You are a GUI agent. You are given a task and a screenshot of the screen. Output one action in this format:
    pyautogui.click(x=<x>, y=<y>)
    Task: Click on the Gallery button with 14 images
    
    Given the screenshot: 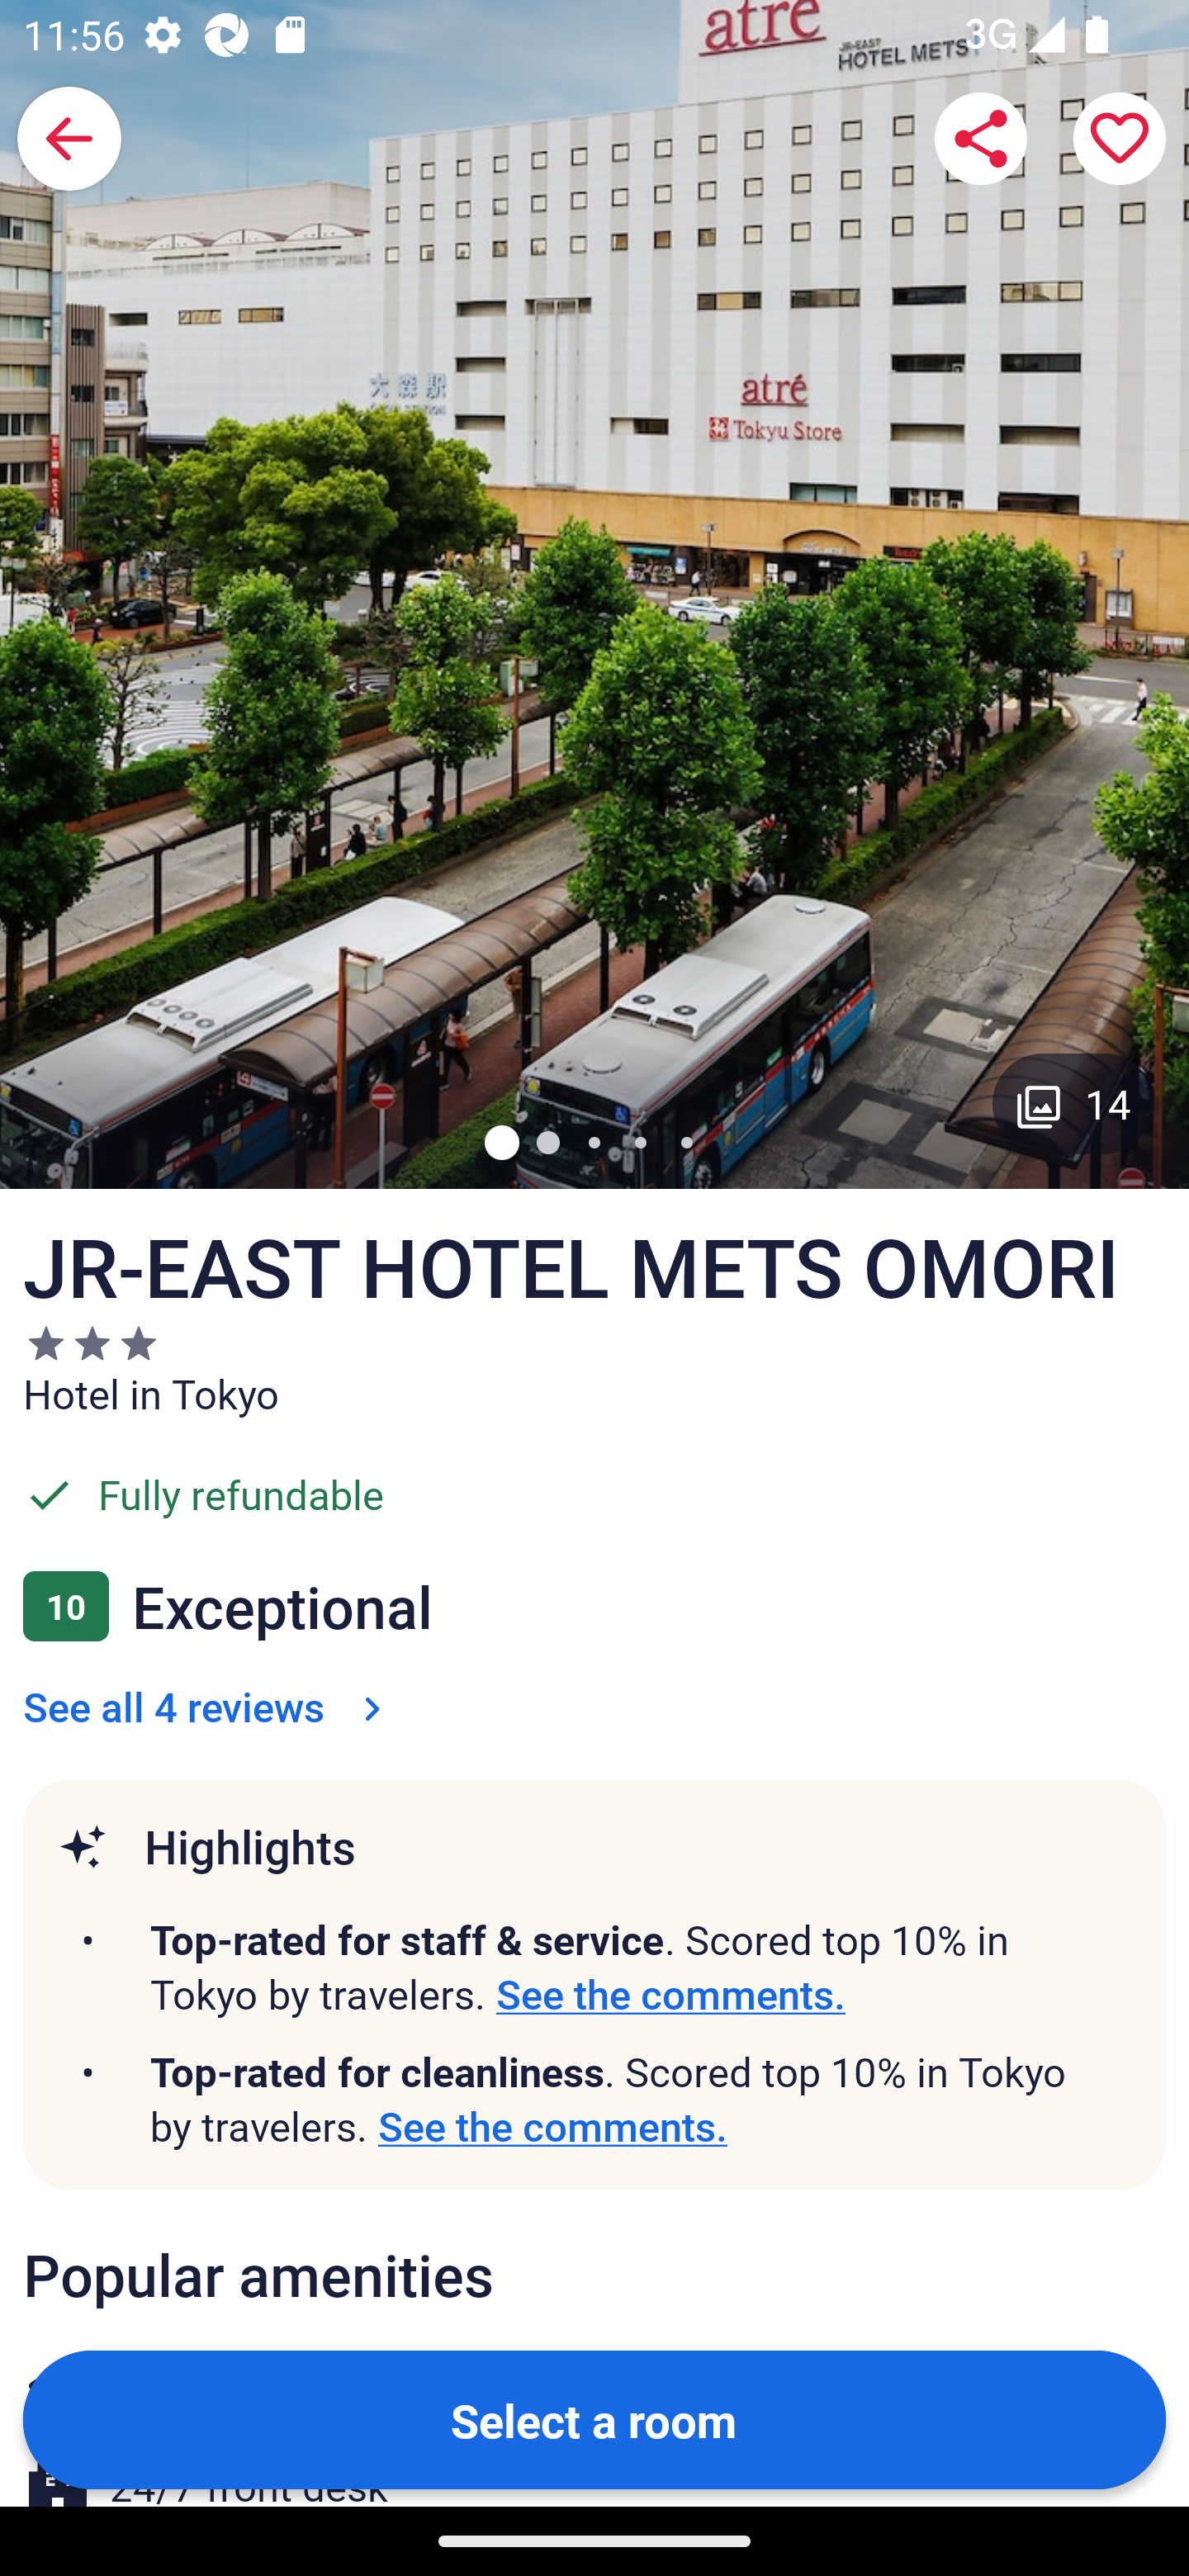 What is the action you would take?
    pyautogui.click(x=1073, y=1103)
    